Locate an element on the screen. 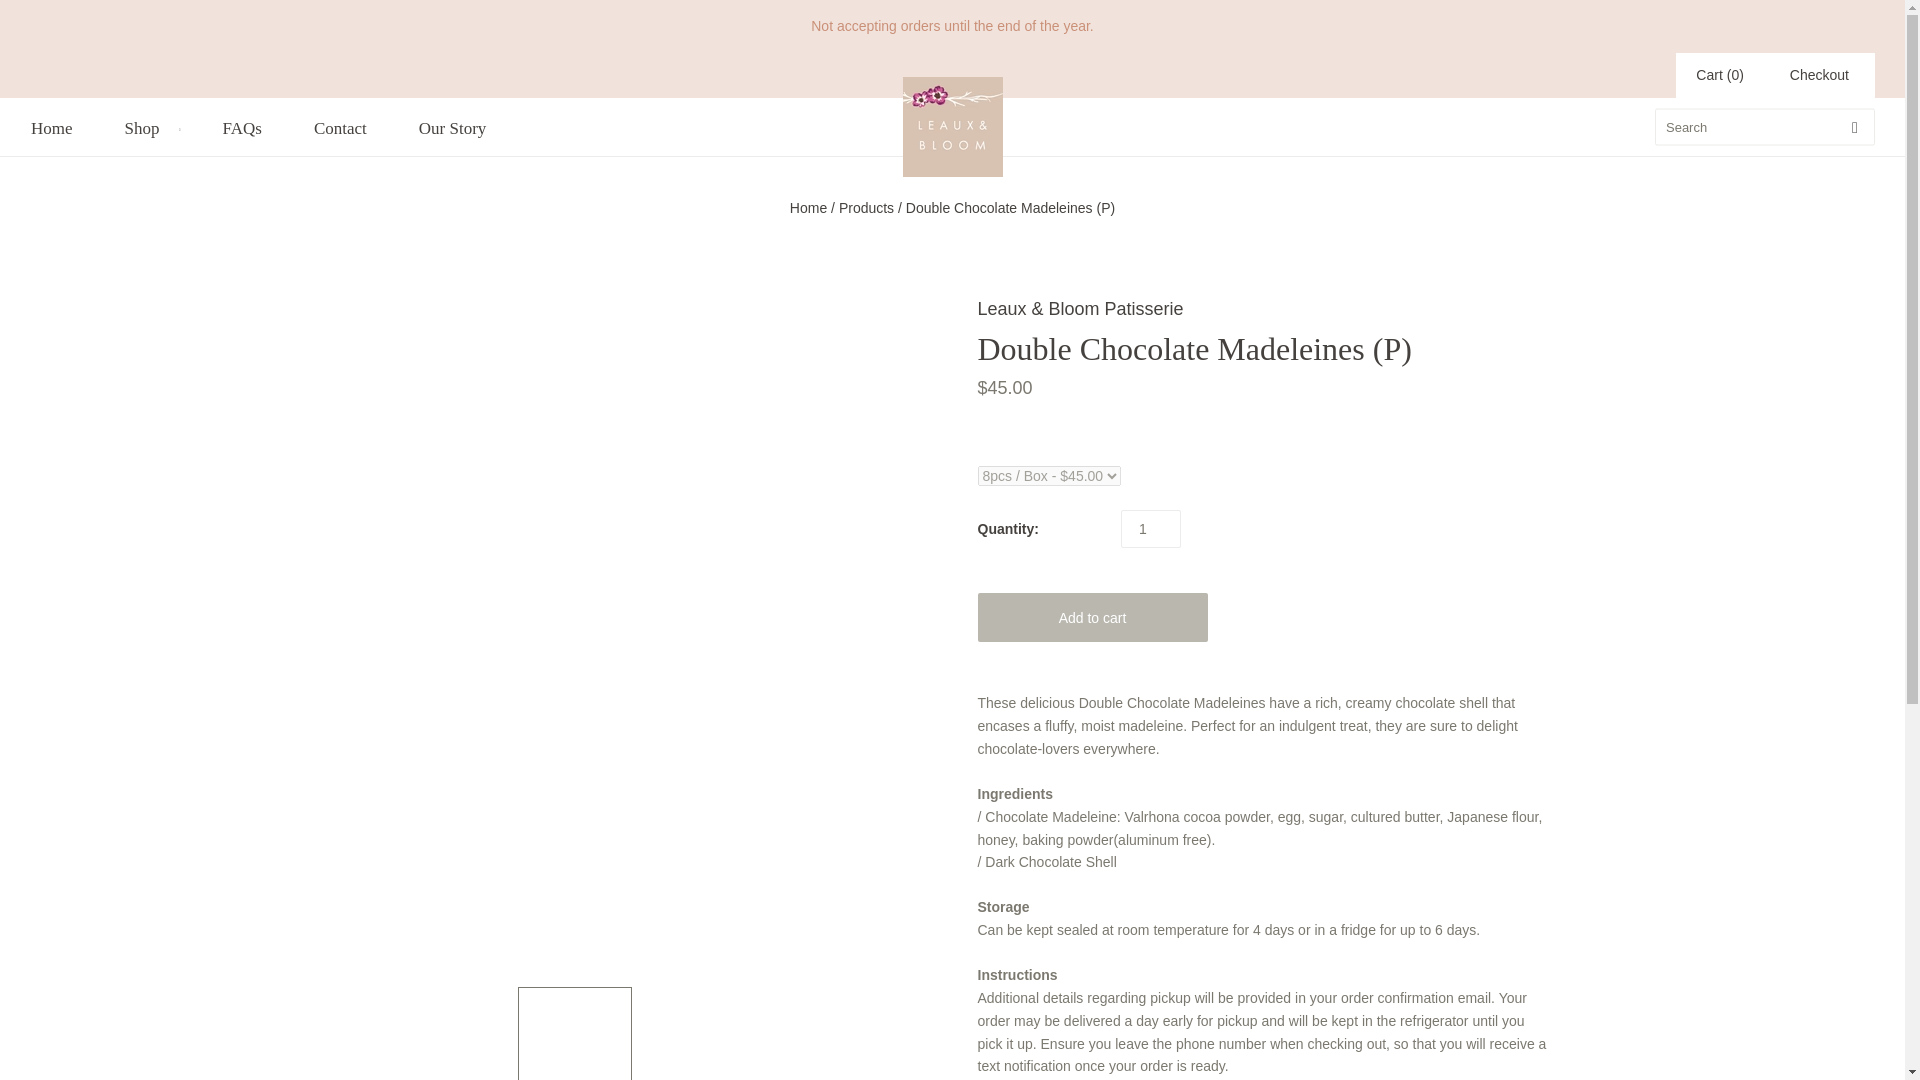 The image size is (1920, 1080). Checkout is located at coordinates (1818, 75).